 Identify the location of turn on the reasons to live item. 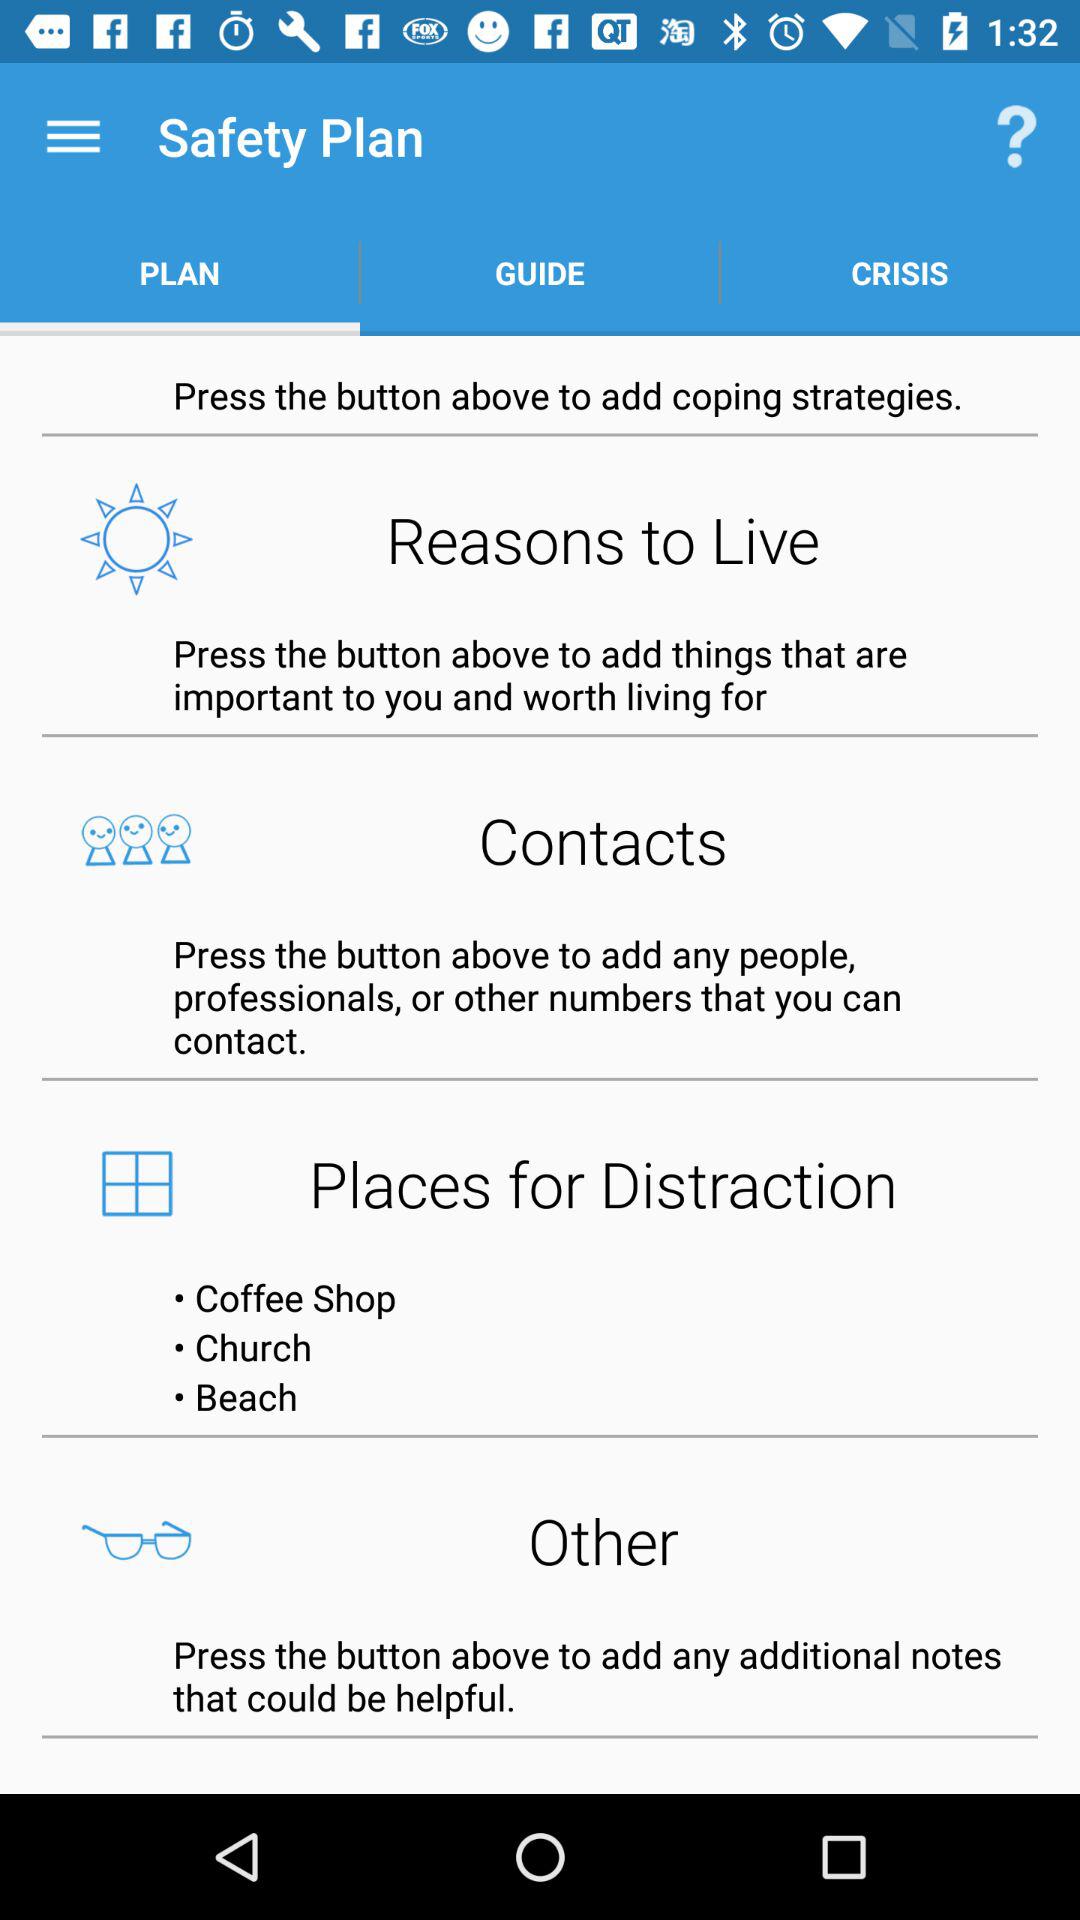
(540, 539).